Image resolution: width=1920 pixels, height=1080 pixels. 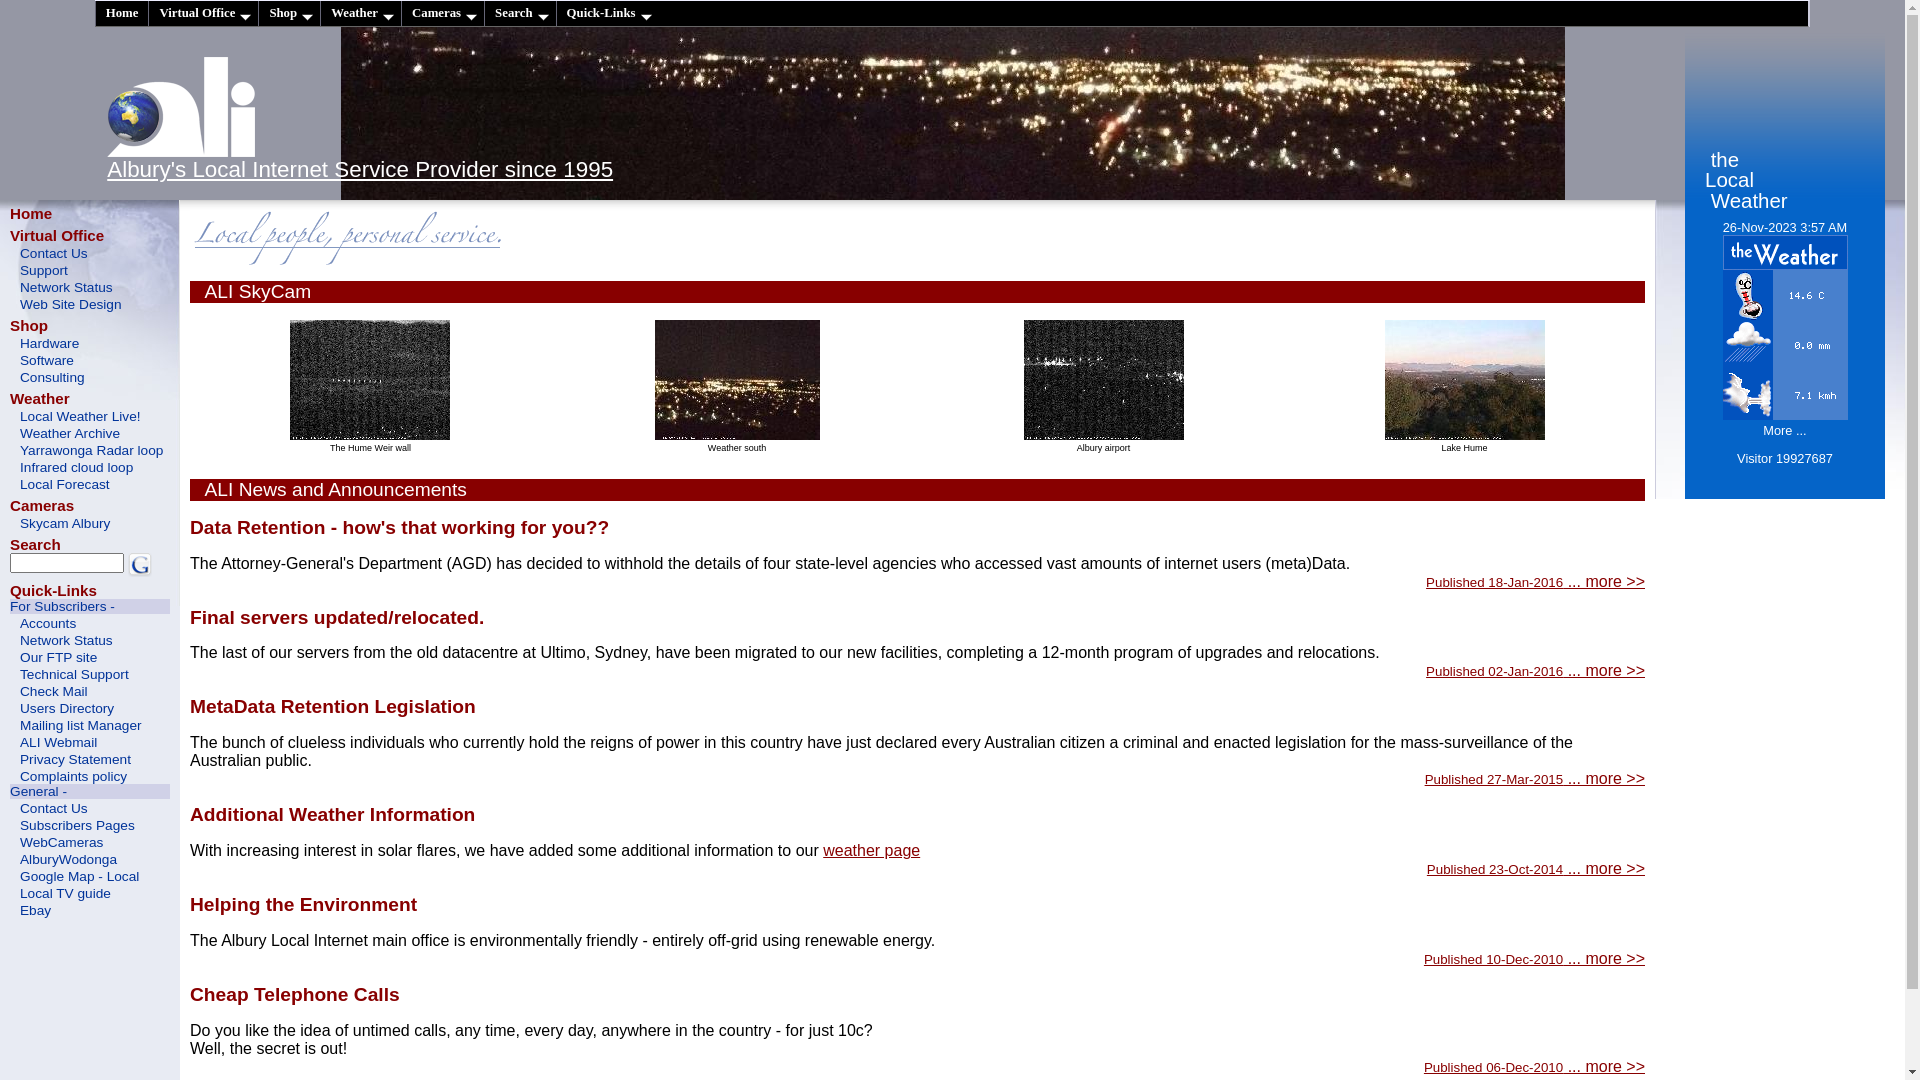 What do you see at coordinates (90, 758) in the screenshot?
I see `Privacy Statement` at bounding box center [90, 758].